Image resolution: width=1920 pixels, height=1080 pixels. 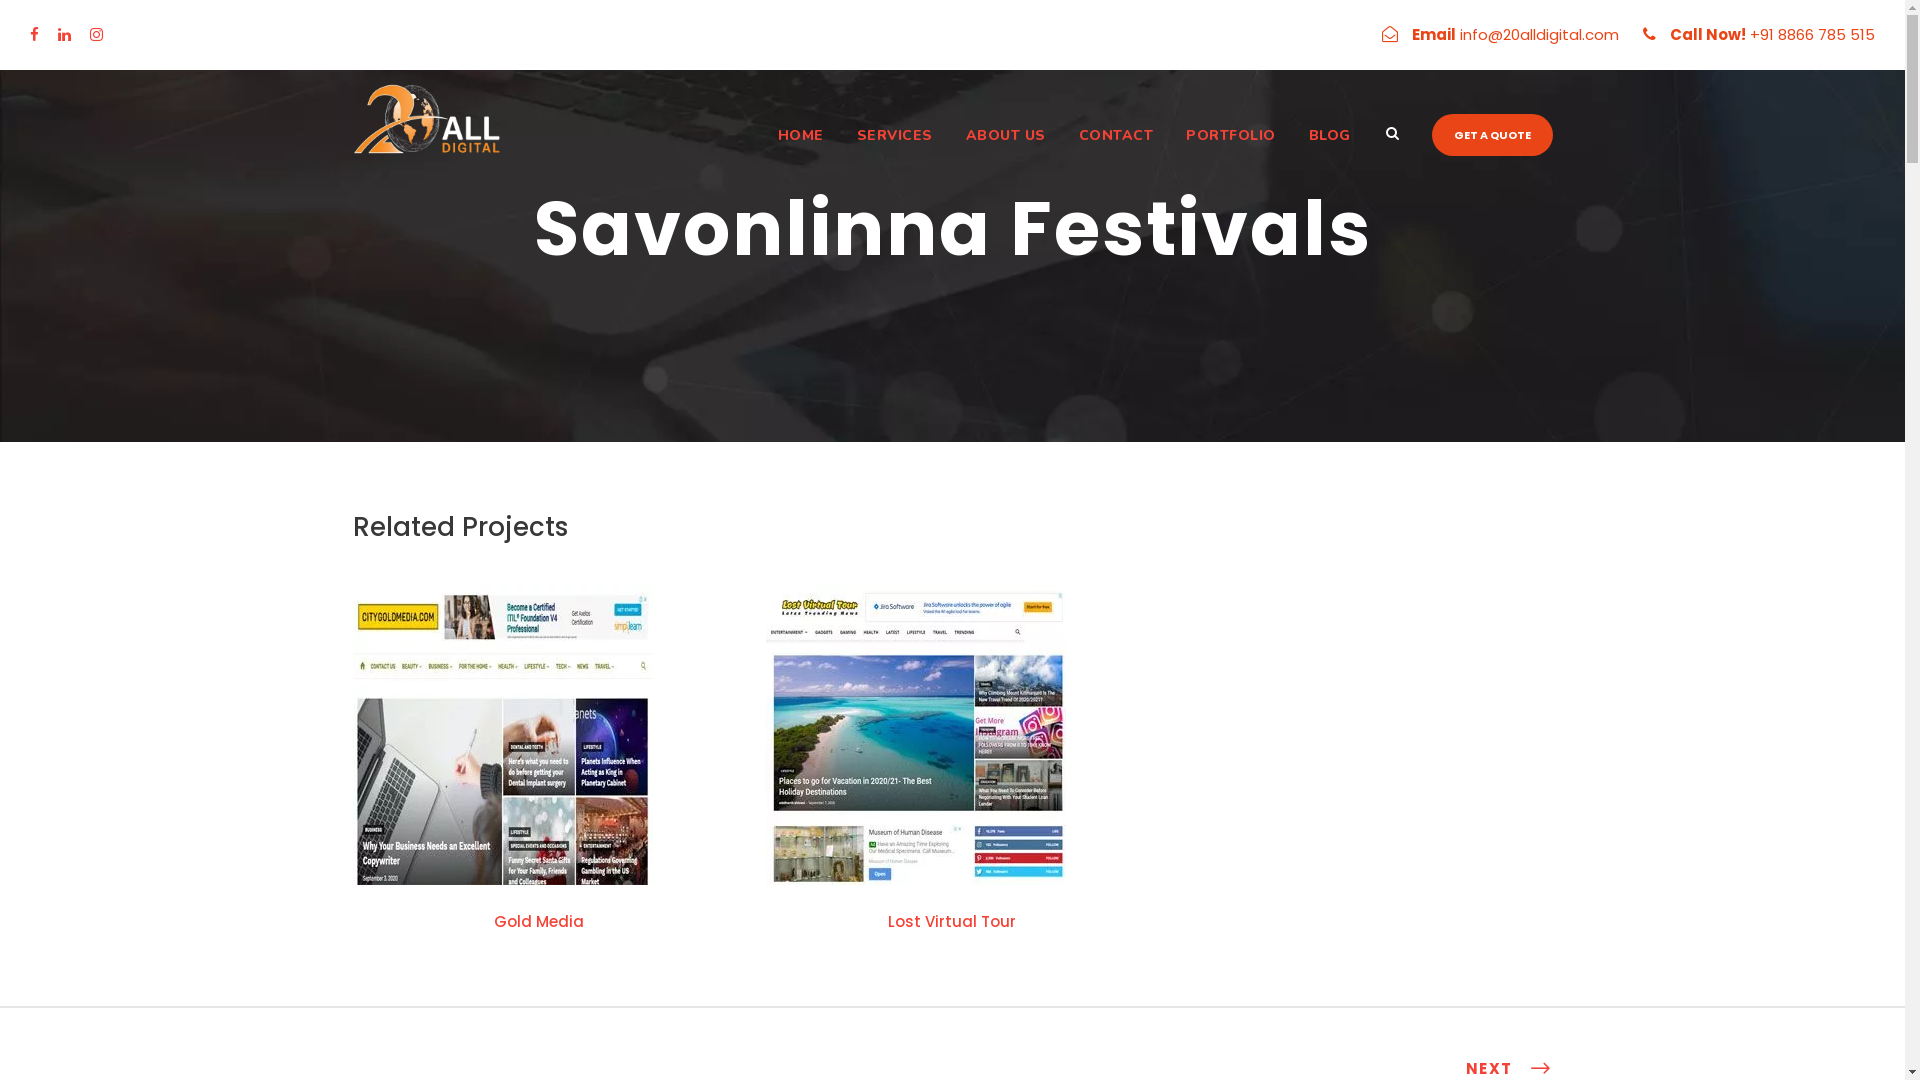 What do you see at coordinates (916, 735) in the screenshot?
I see `Lost Virtual Tour` at bounding box center [916, 735].